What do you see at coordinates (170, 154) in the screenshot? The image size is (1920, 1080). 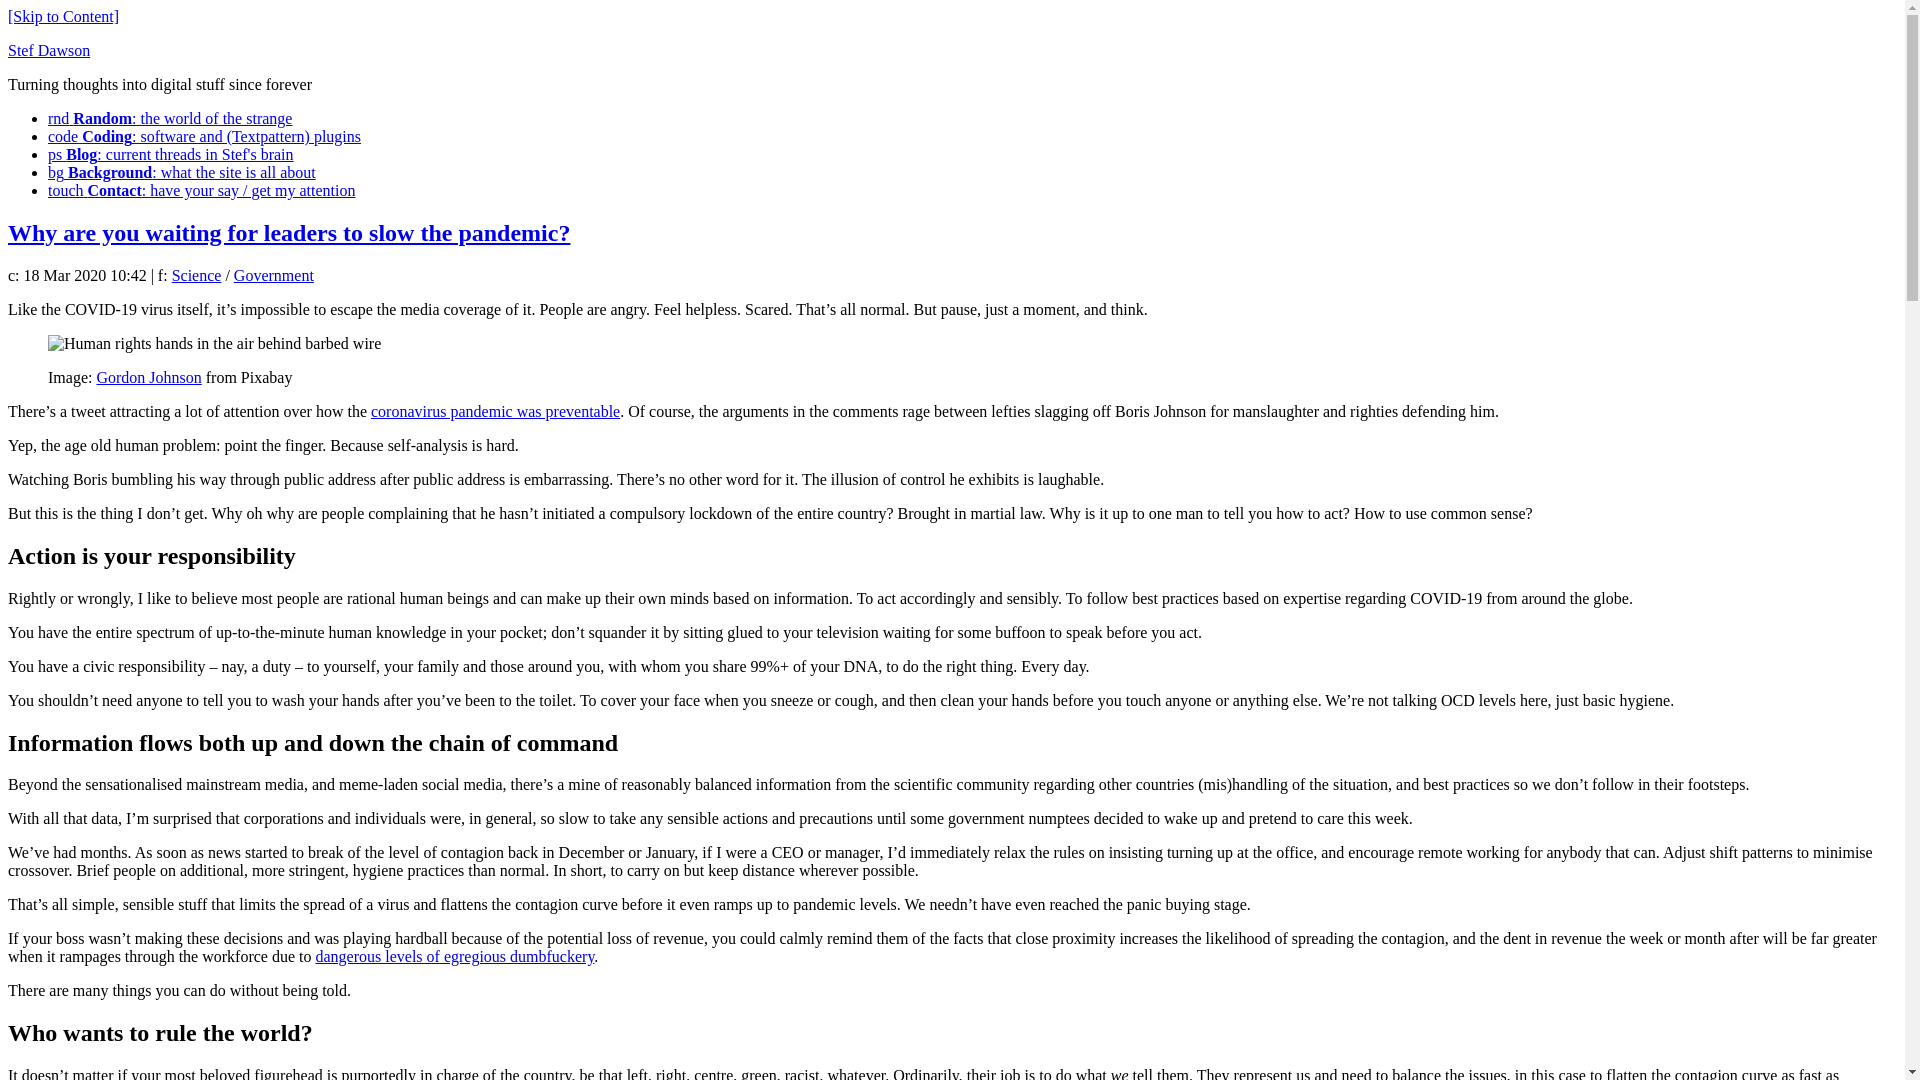 I see `ps Blog: current threads in Stef's brain` at bounding box center [170, 154].